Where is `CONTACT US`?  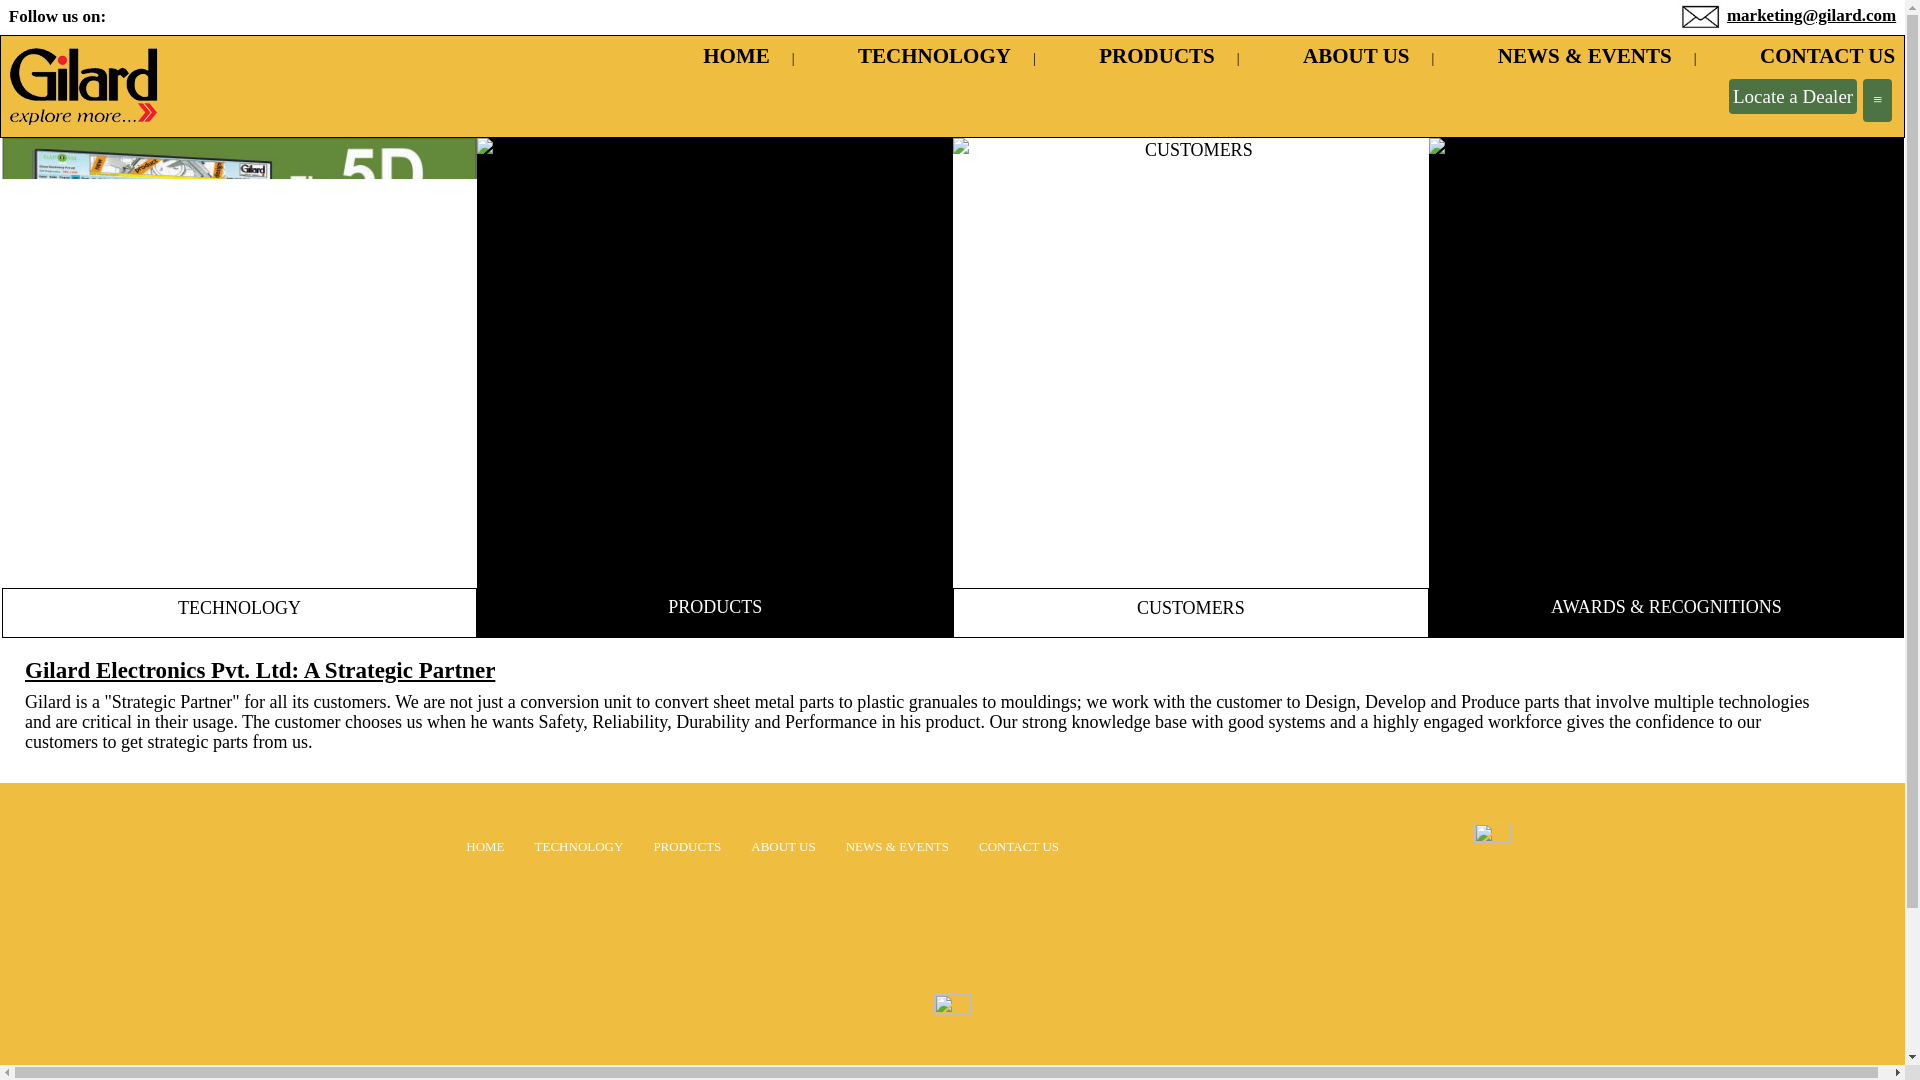 CONTACT US is located at coordinates (1797, 55).